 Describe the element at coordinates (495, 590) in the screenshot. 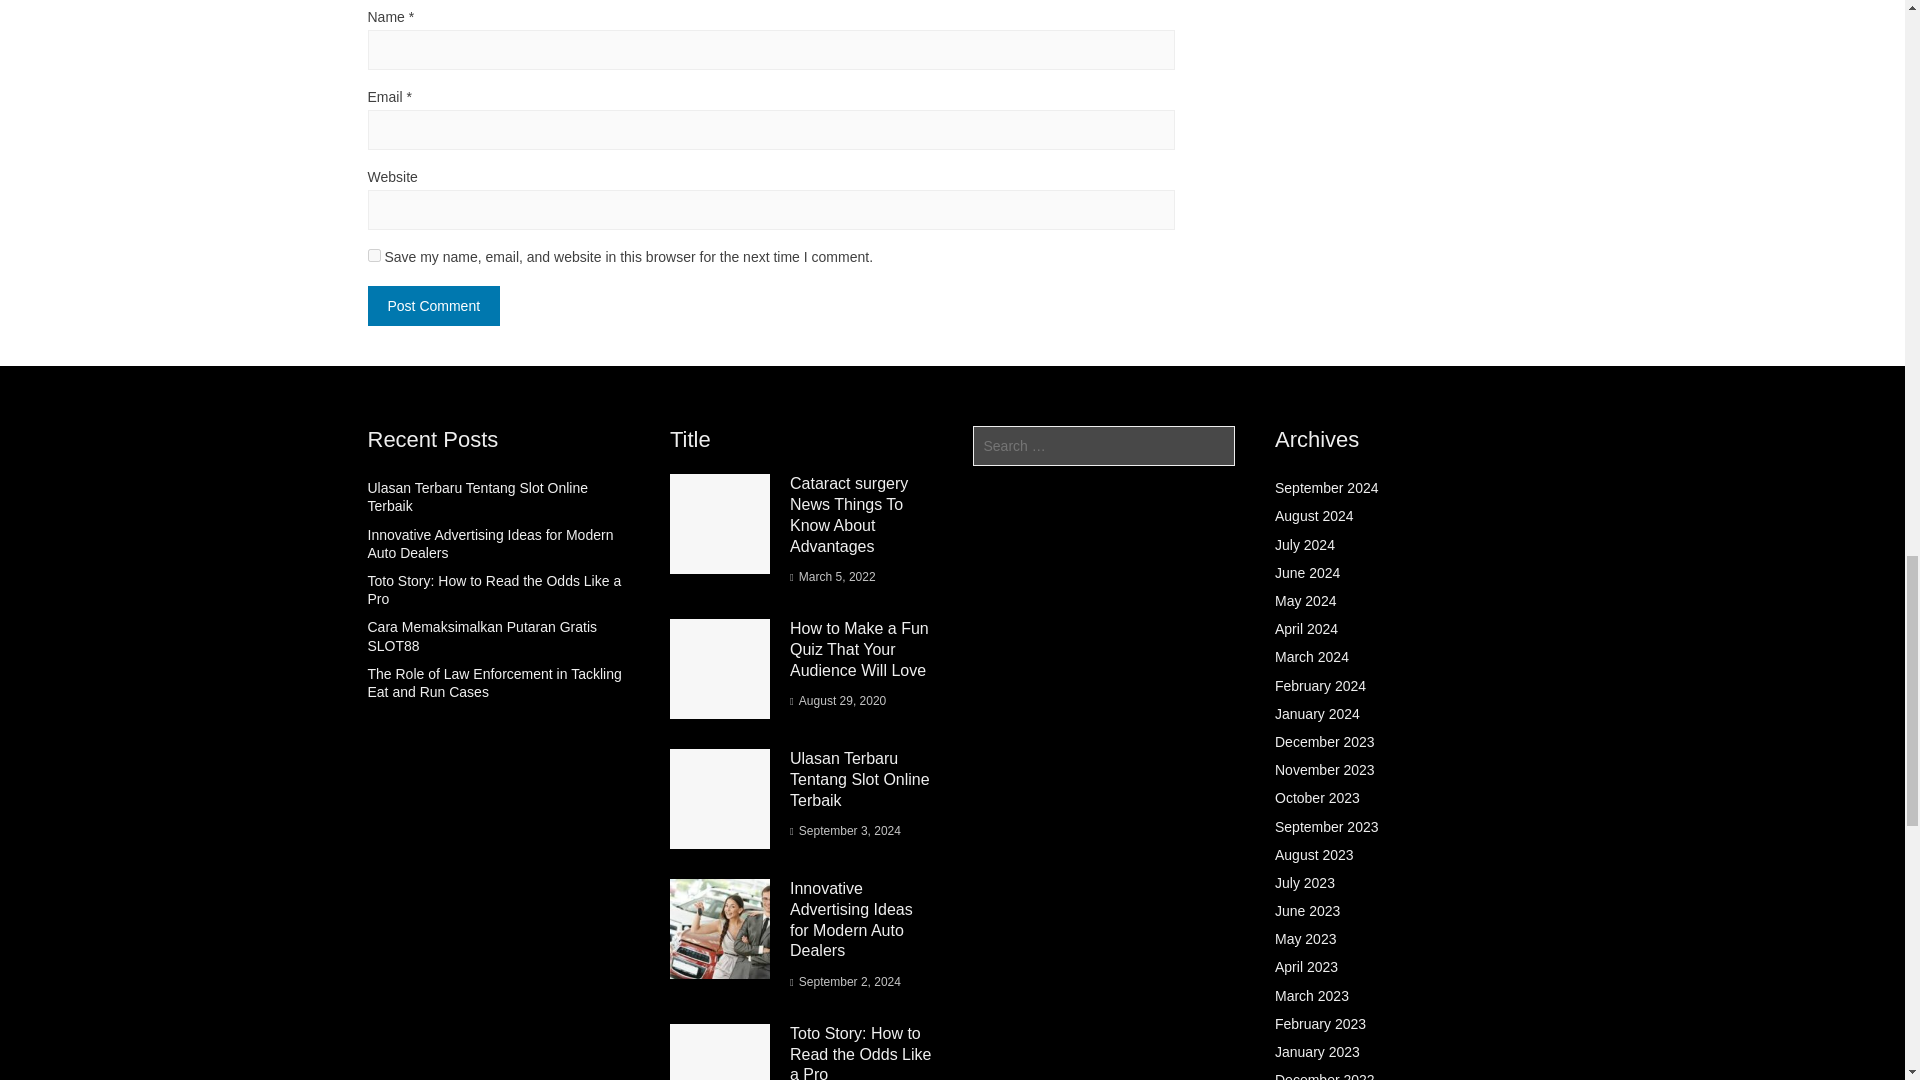

I see `Toto Story: How to Read the Odds Like a Pro` at that location.